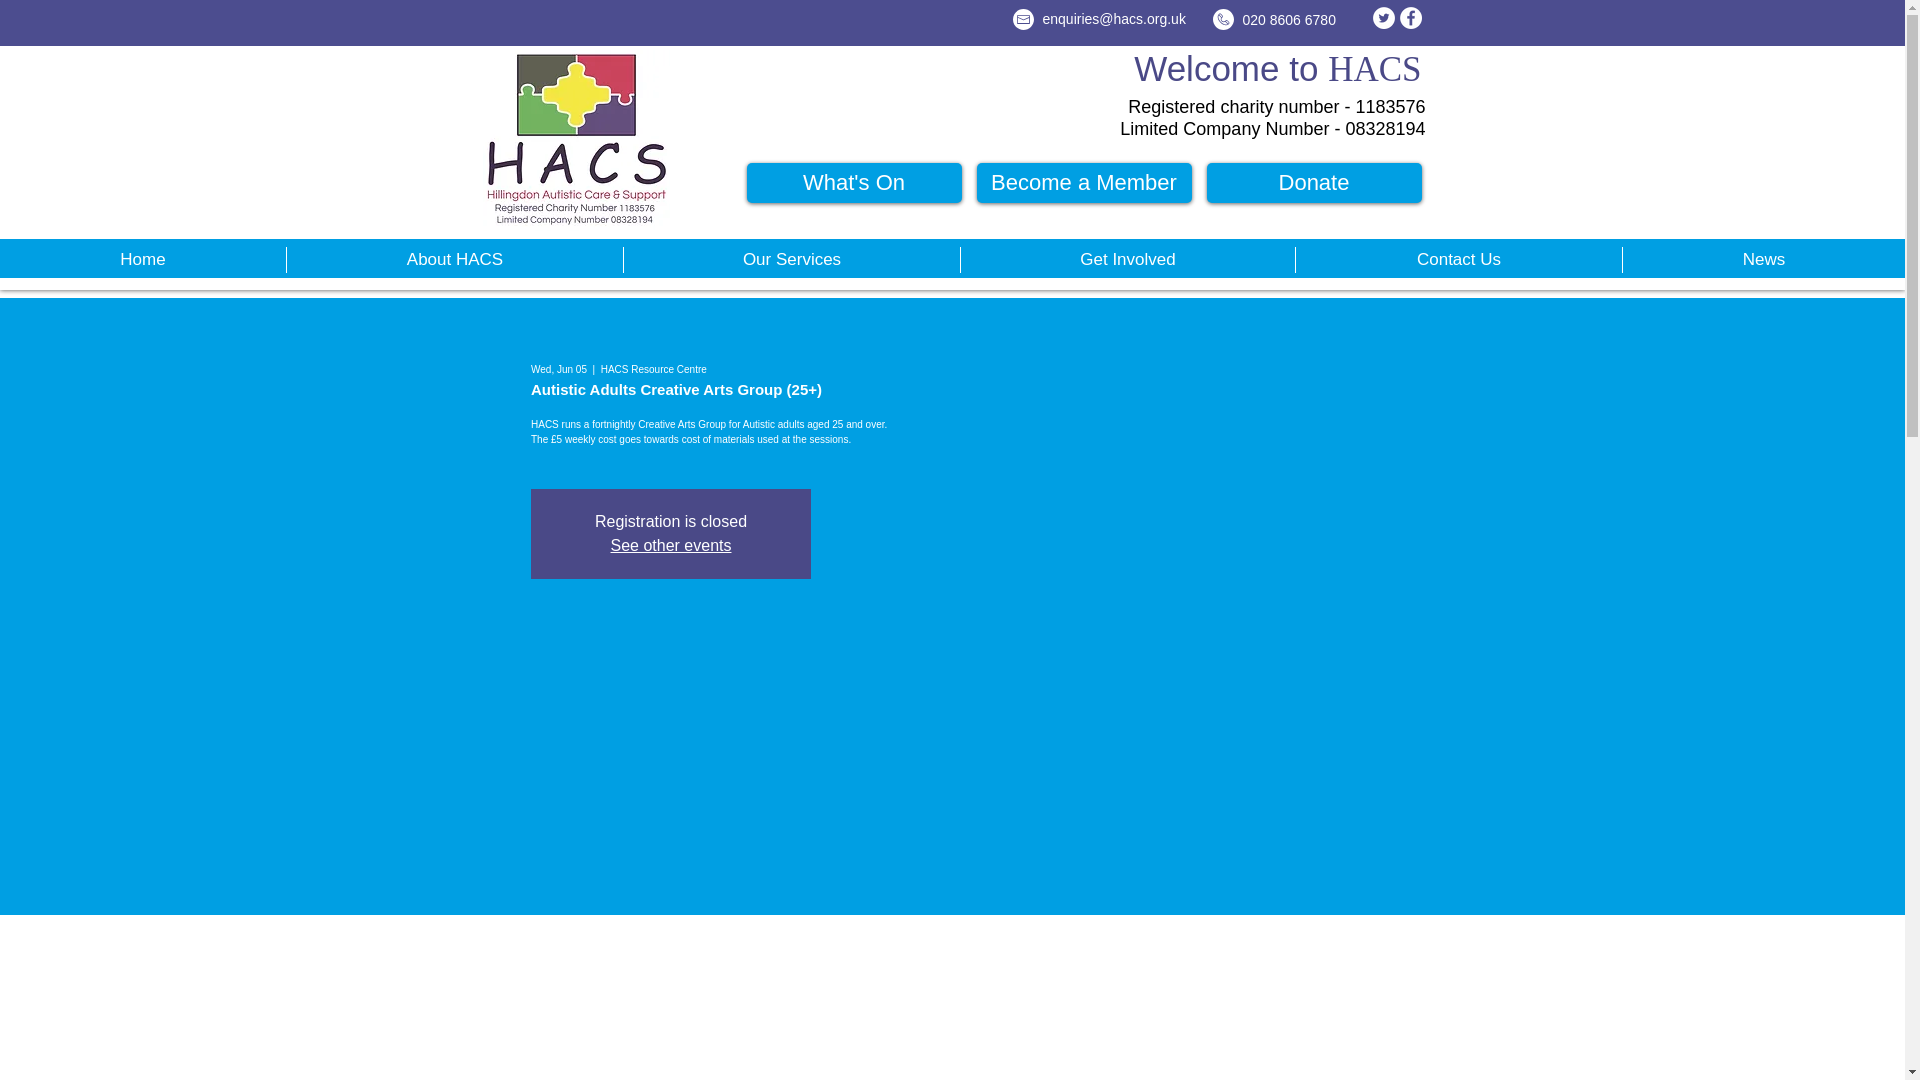 Image resolution: width=1920 pixels, height=1080 pixels. What do you see at coordinates (1127, 260) in the screenshot?
I see `Get Involved` at bounding box center [1127, 260].